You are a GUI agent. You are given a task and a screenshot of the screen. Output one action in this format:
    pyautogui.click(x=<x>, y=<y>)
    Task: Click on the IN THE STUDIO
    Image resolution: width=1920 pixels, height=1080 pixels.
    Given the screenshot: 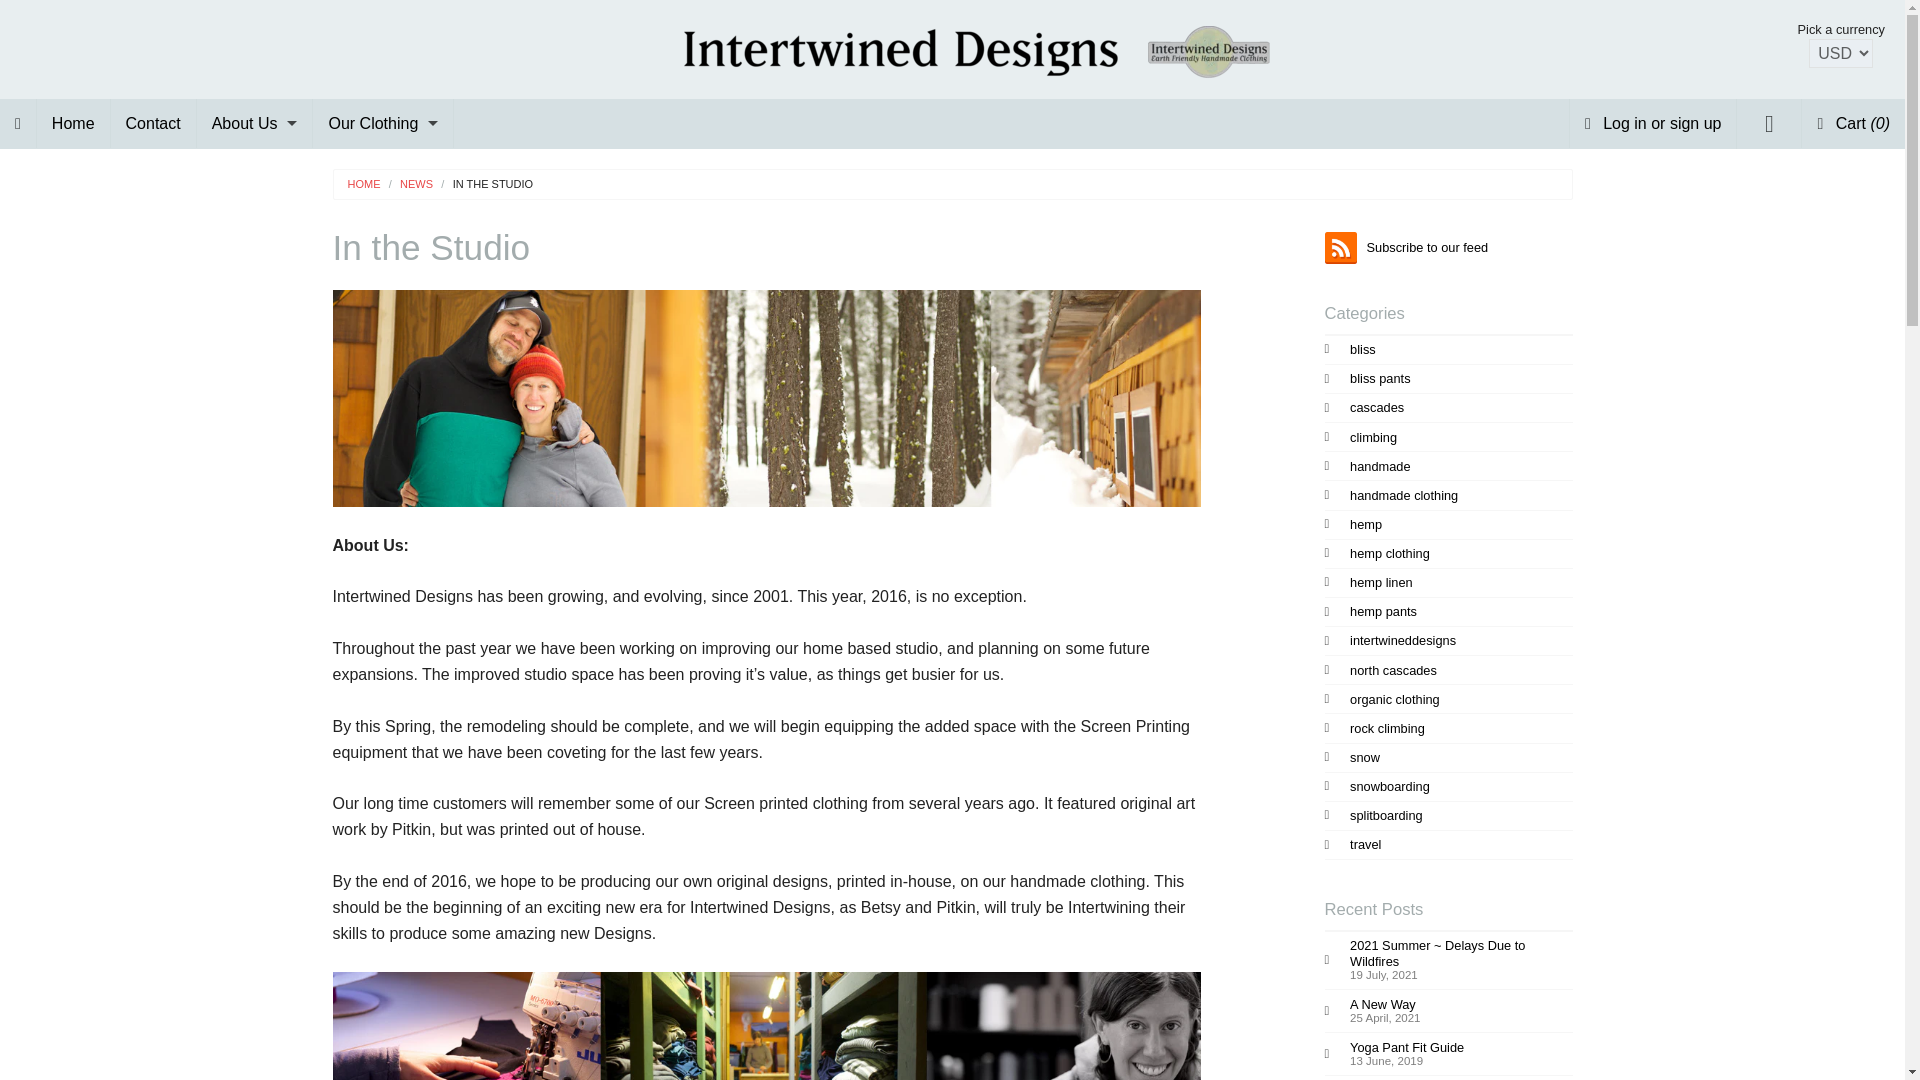 What is the action you would take?
    pyautogui.click(x=483, y=184)
    